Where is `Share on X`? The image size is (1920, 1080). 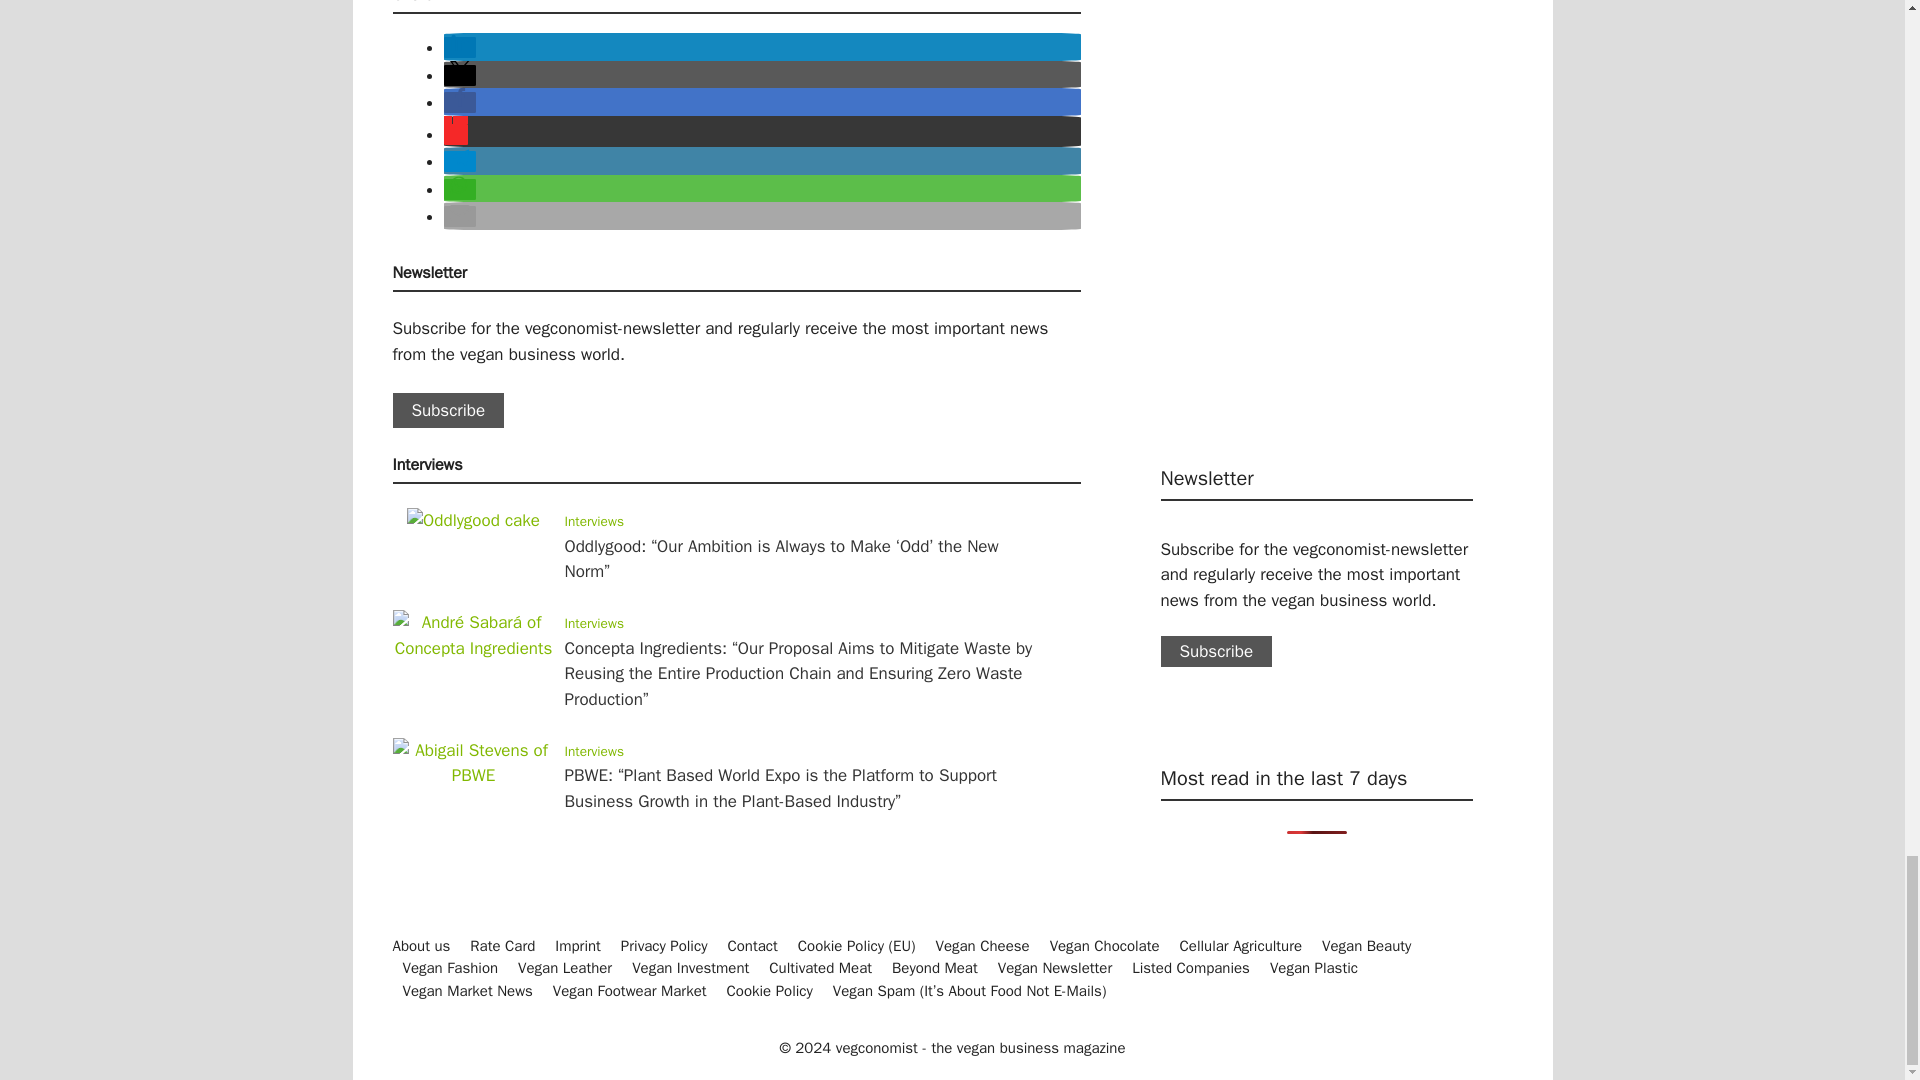
Share on X is located at coordinates (460, 75).